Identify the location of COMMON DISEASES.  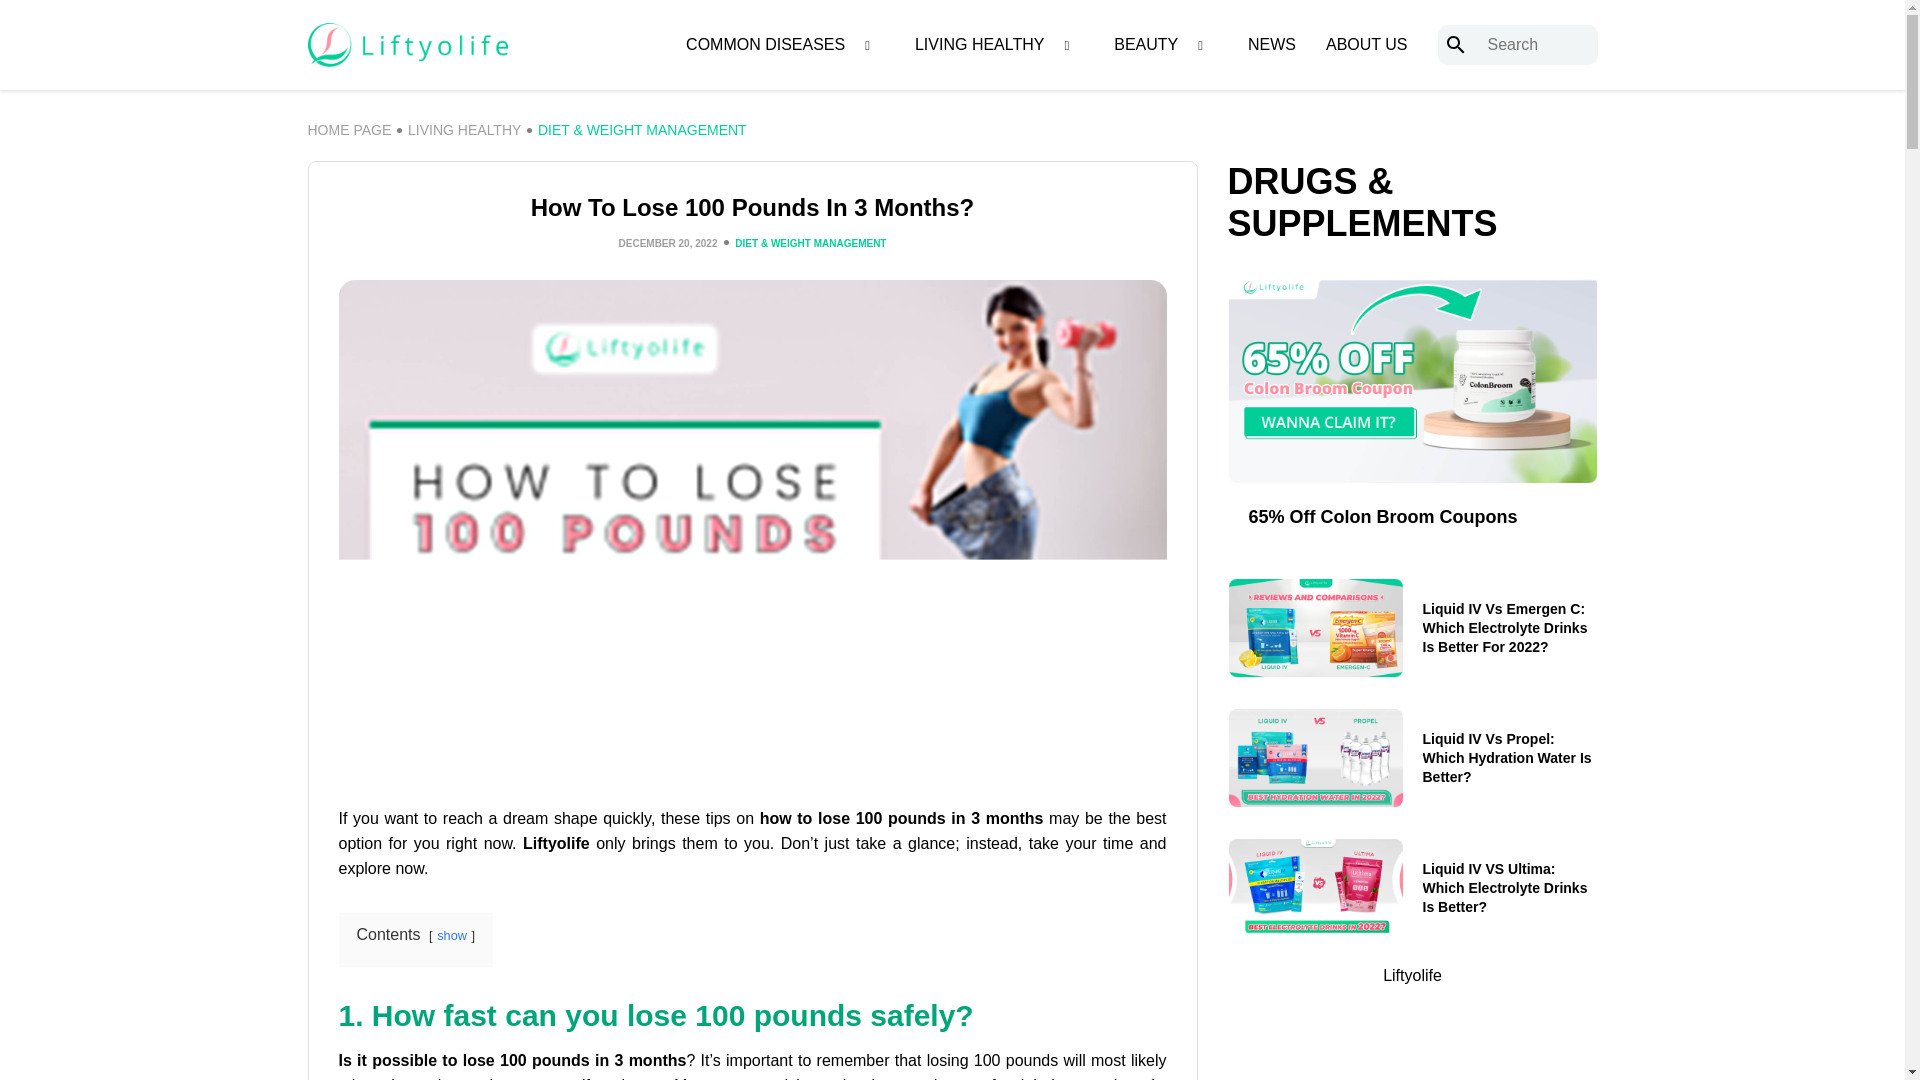
(764, 45).